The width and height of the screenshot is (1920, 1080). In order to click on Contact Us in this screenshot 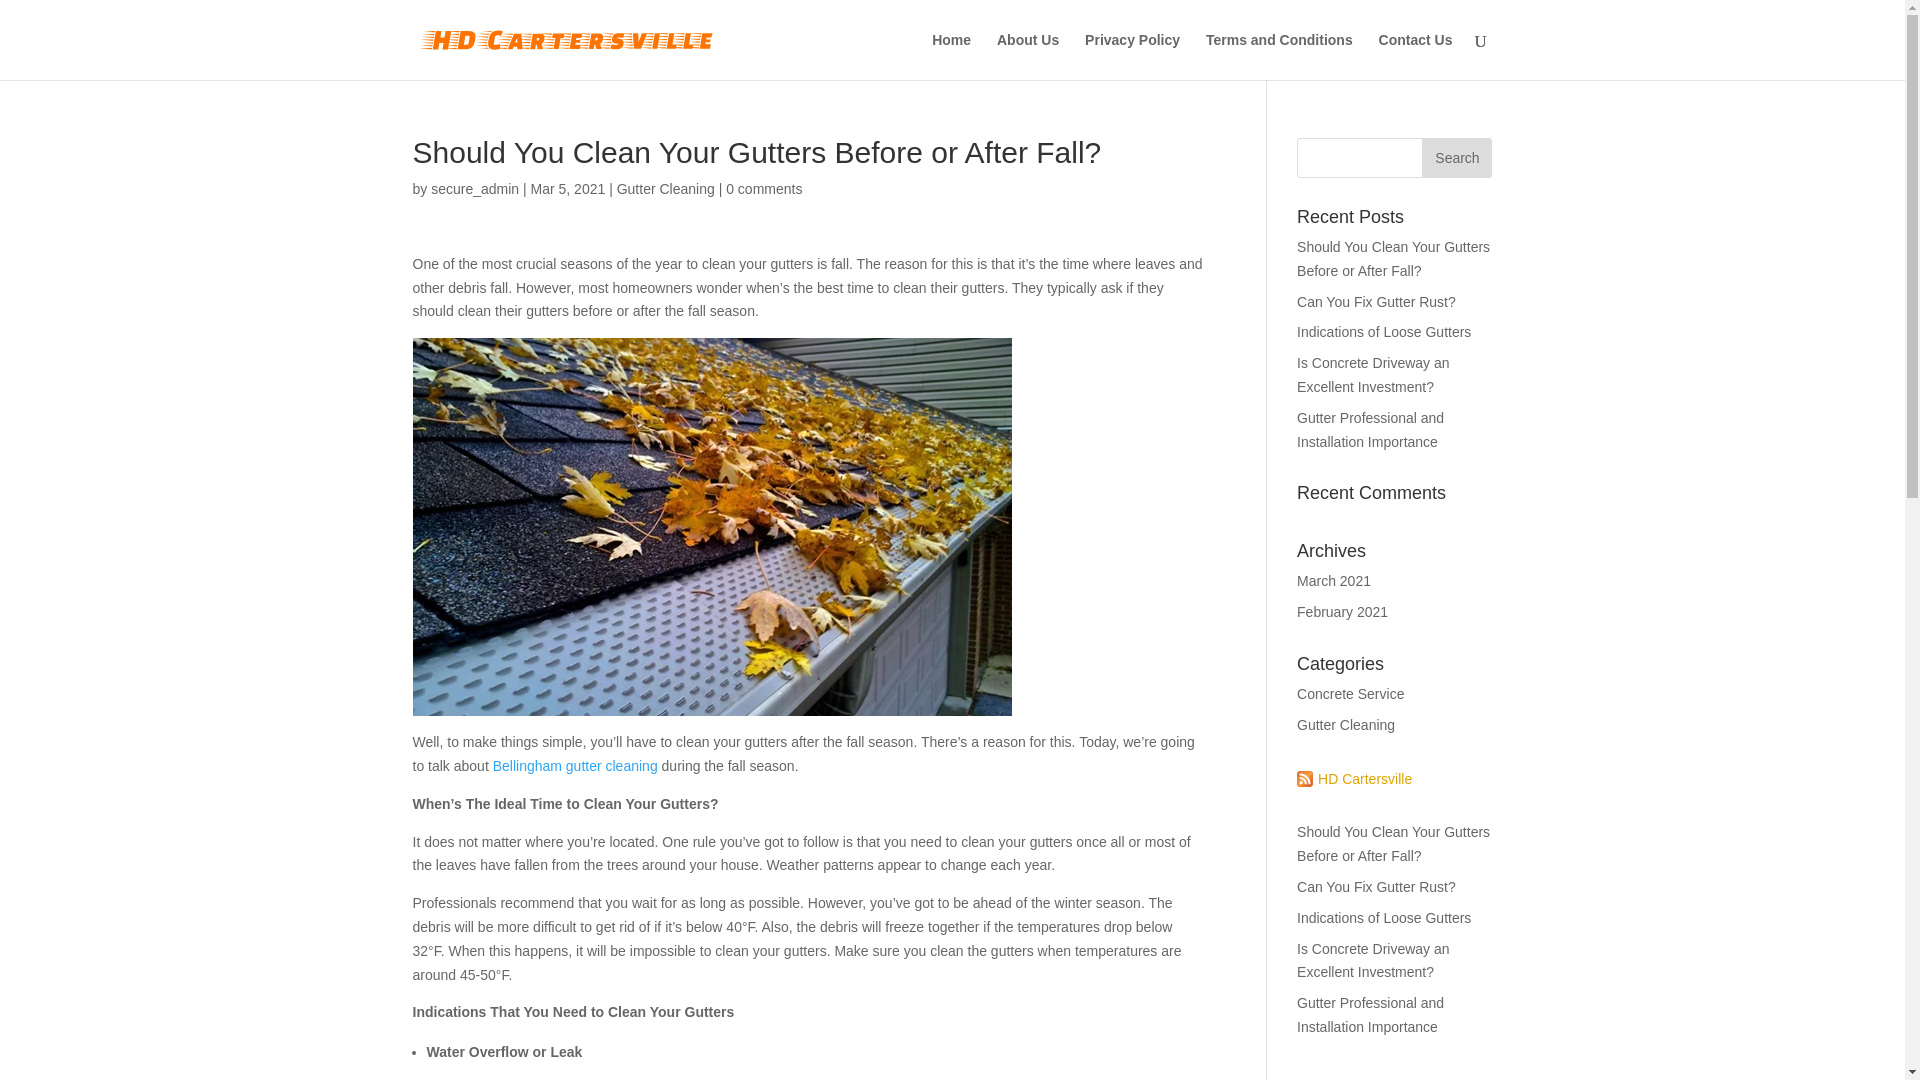, I will do `click(1416, 56)`.